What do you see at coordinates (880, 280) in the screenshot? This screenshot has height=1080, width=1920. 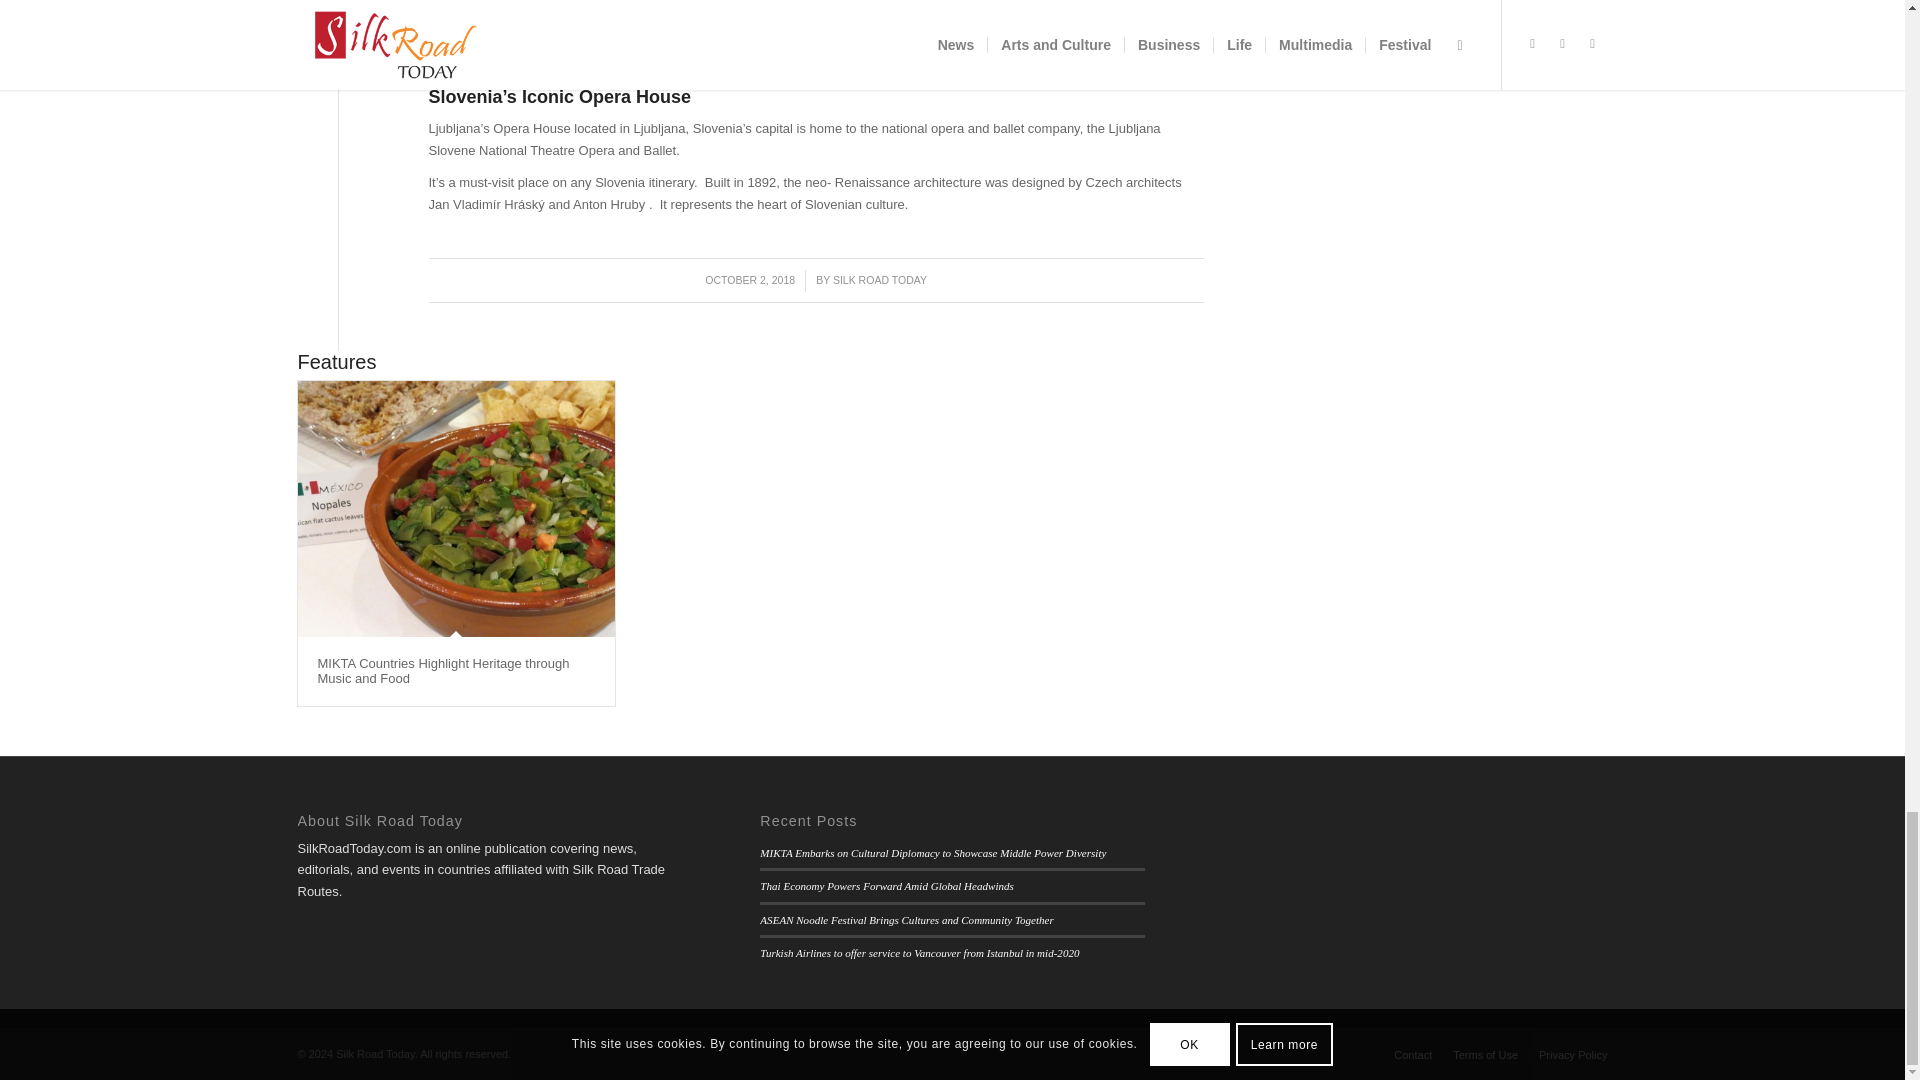 I see `SILK ROAD TODAY` at bounding box center [880, 280].